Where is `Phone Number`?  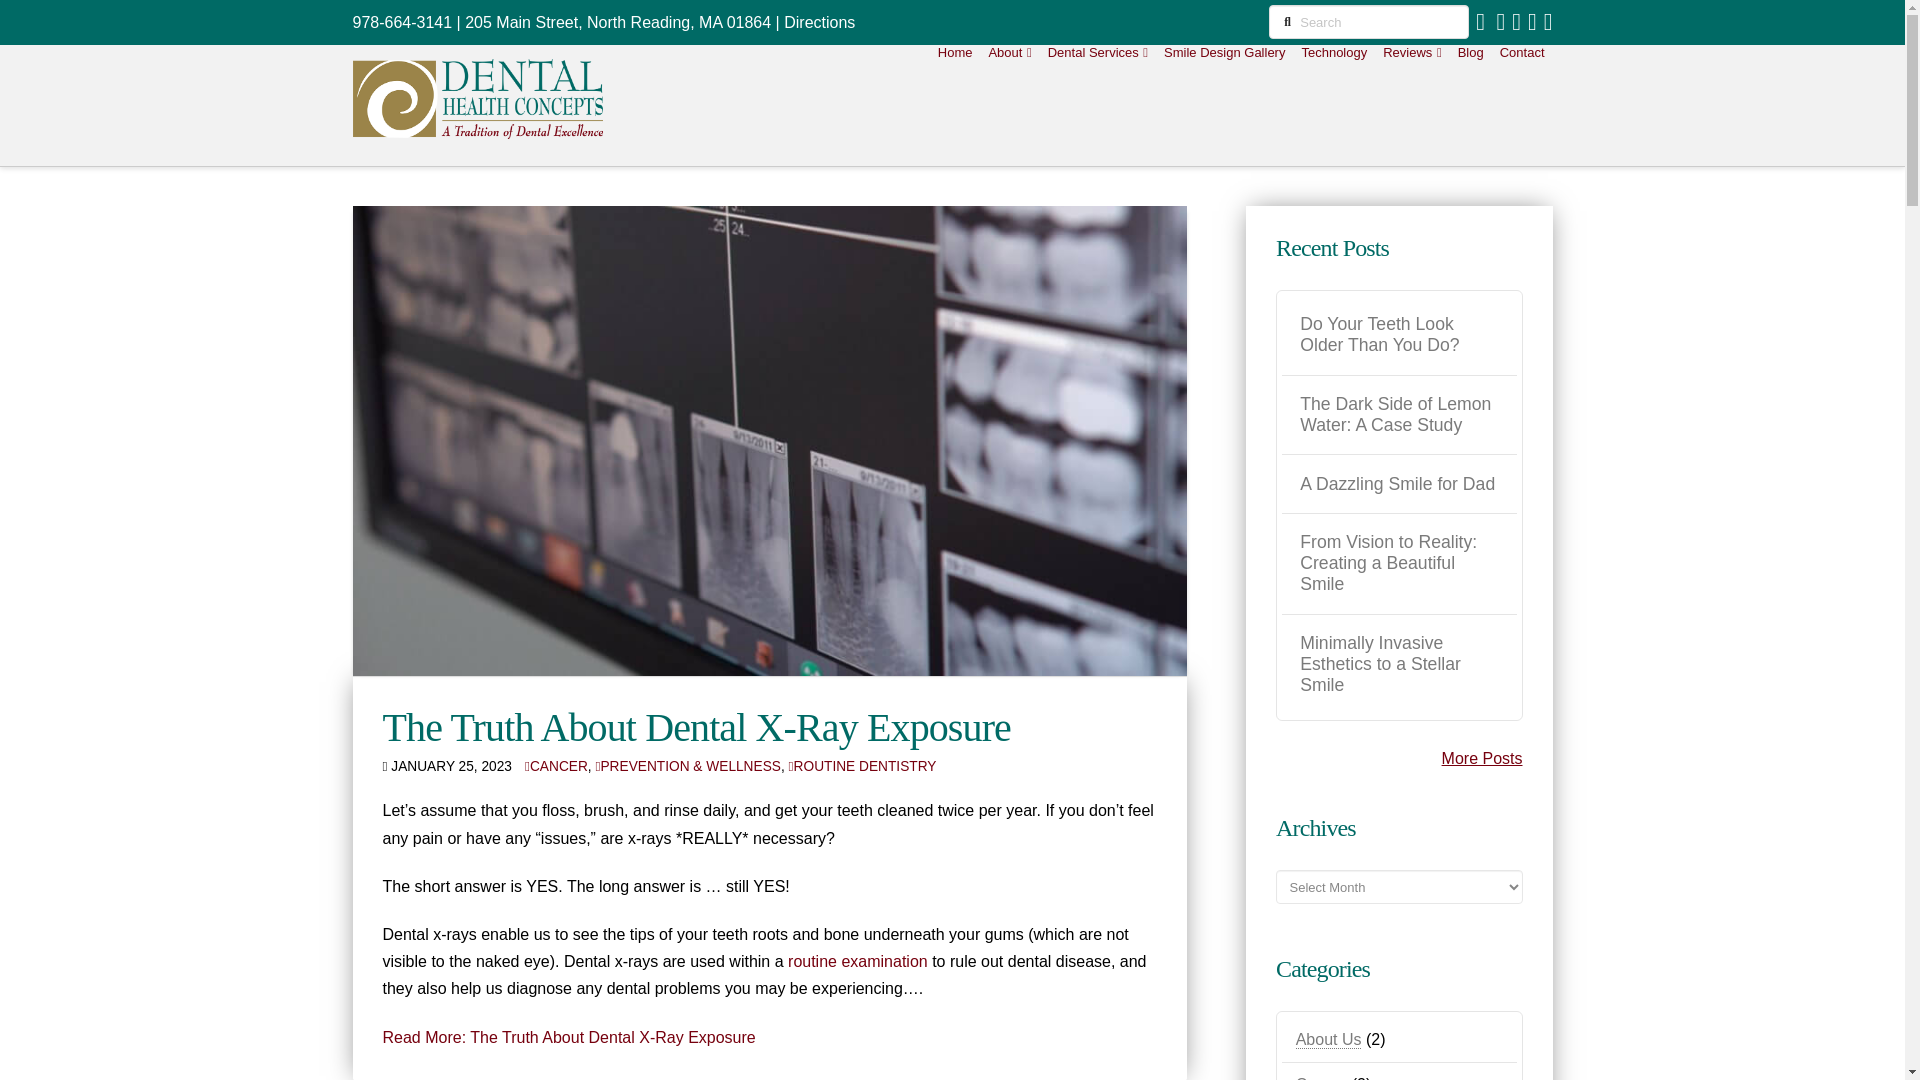
Phone Number is located at coordinates (401, 22).